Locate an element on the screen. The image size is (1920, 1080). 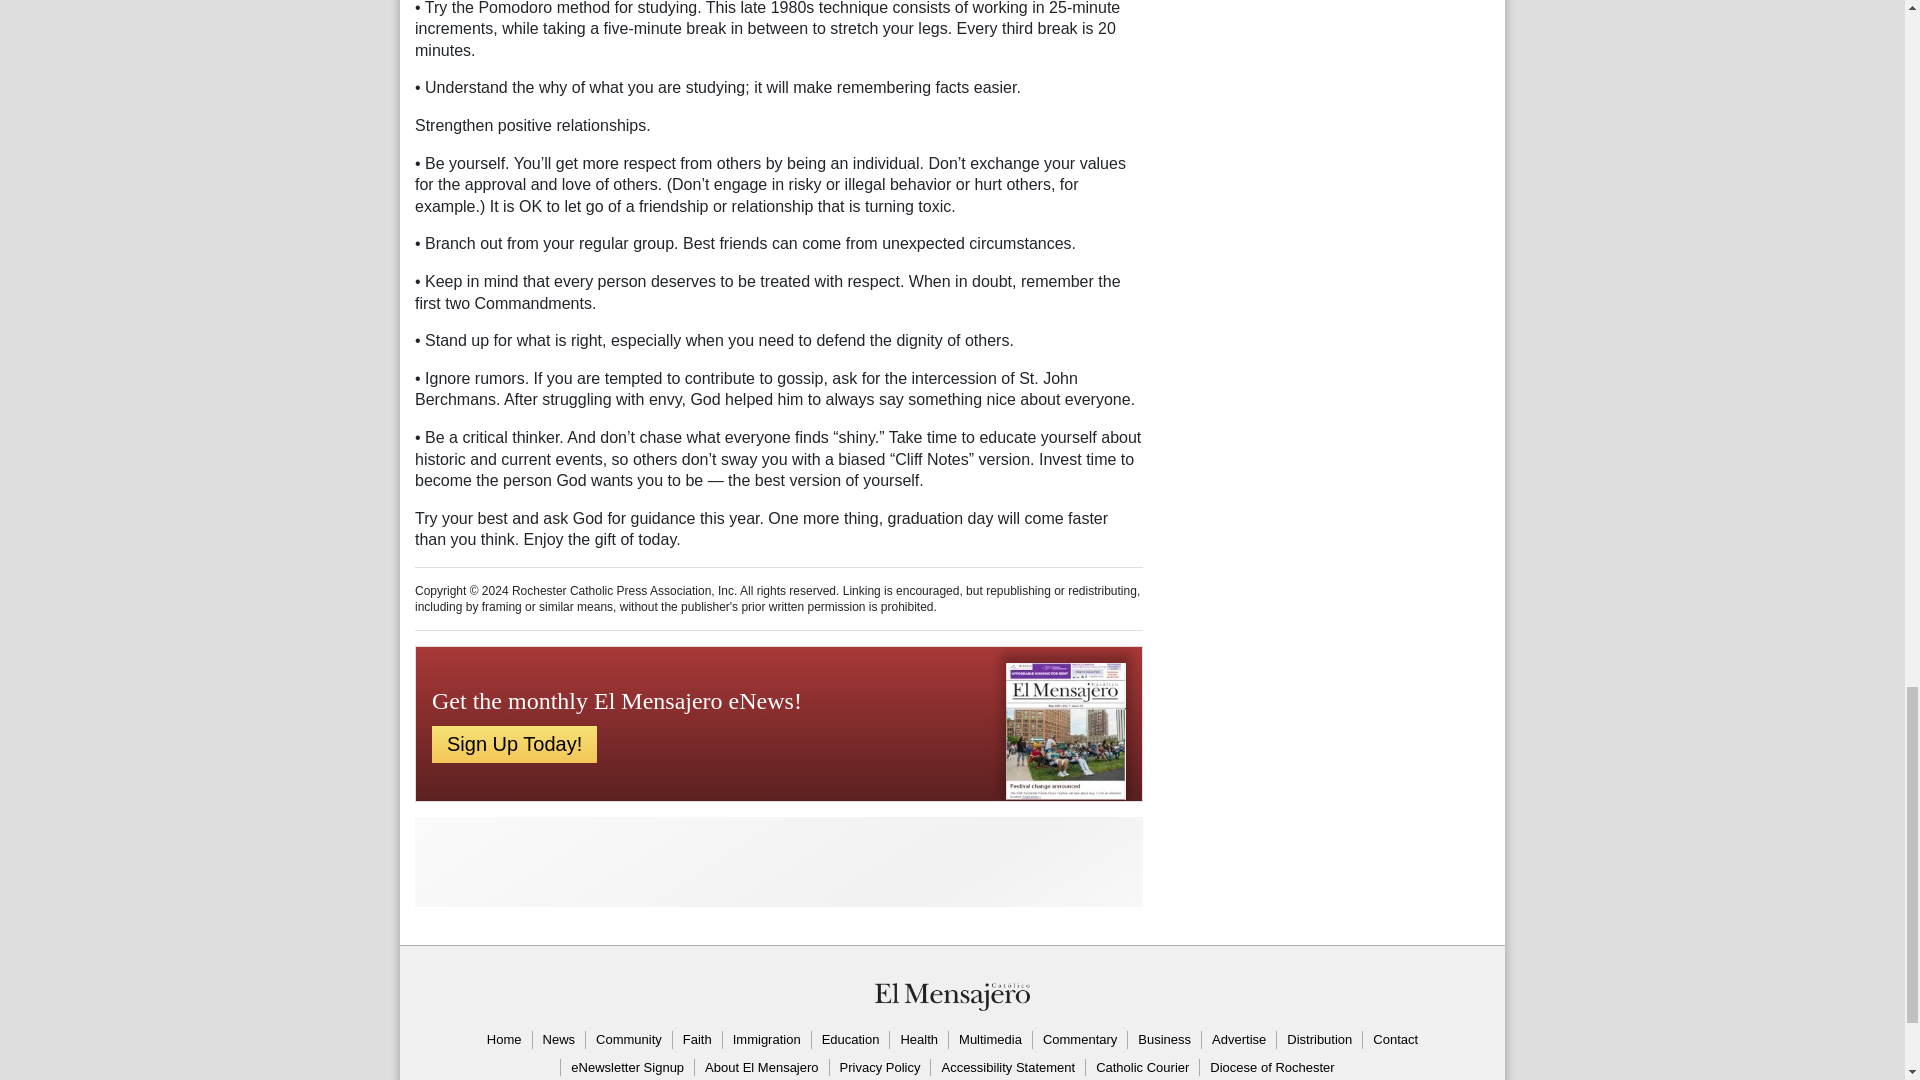
Sign Up Today! is located at coordinates (514, 744).